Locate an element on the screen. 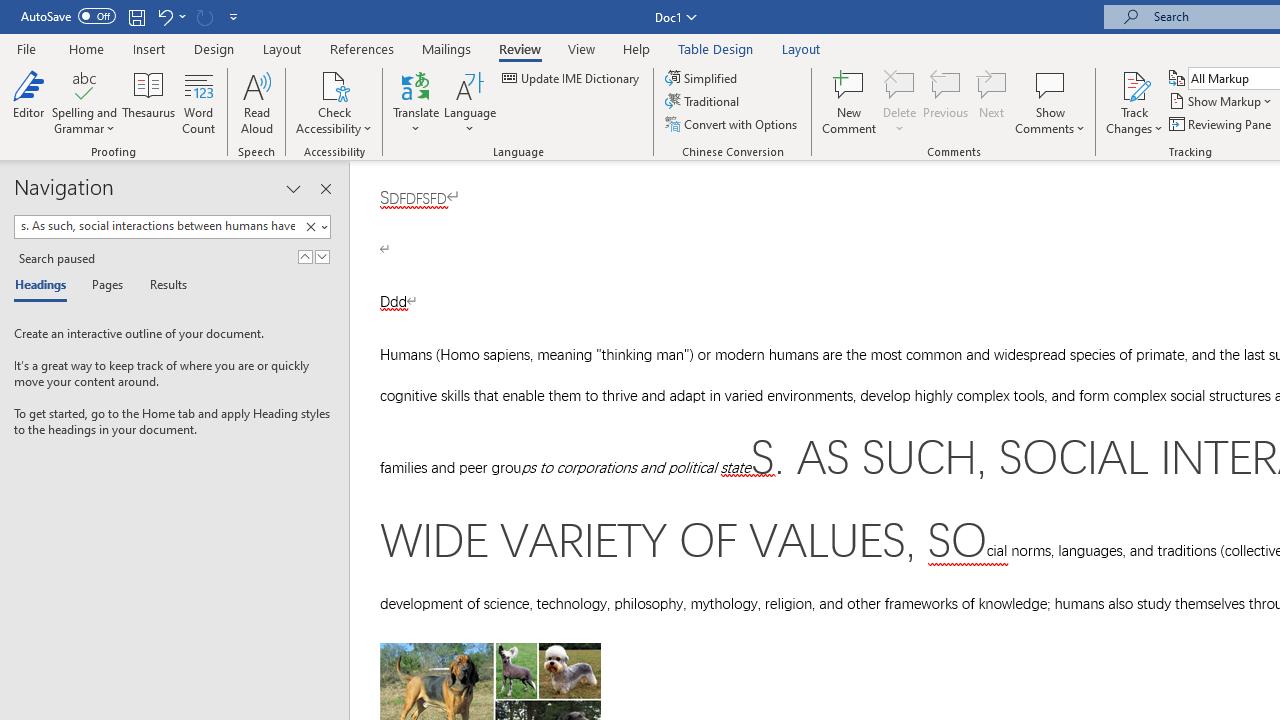  Show Comments is located at coordinates (1050, 102).